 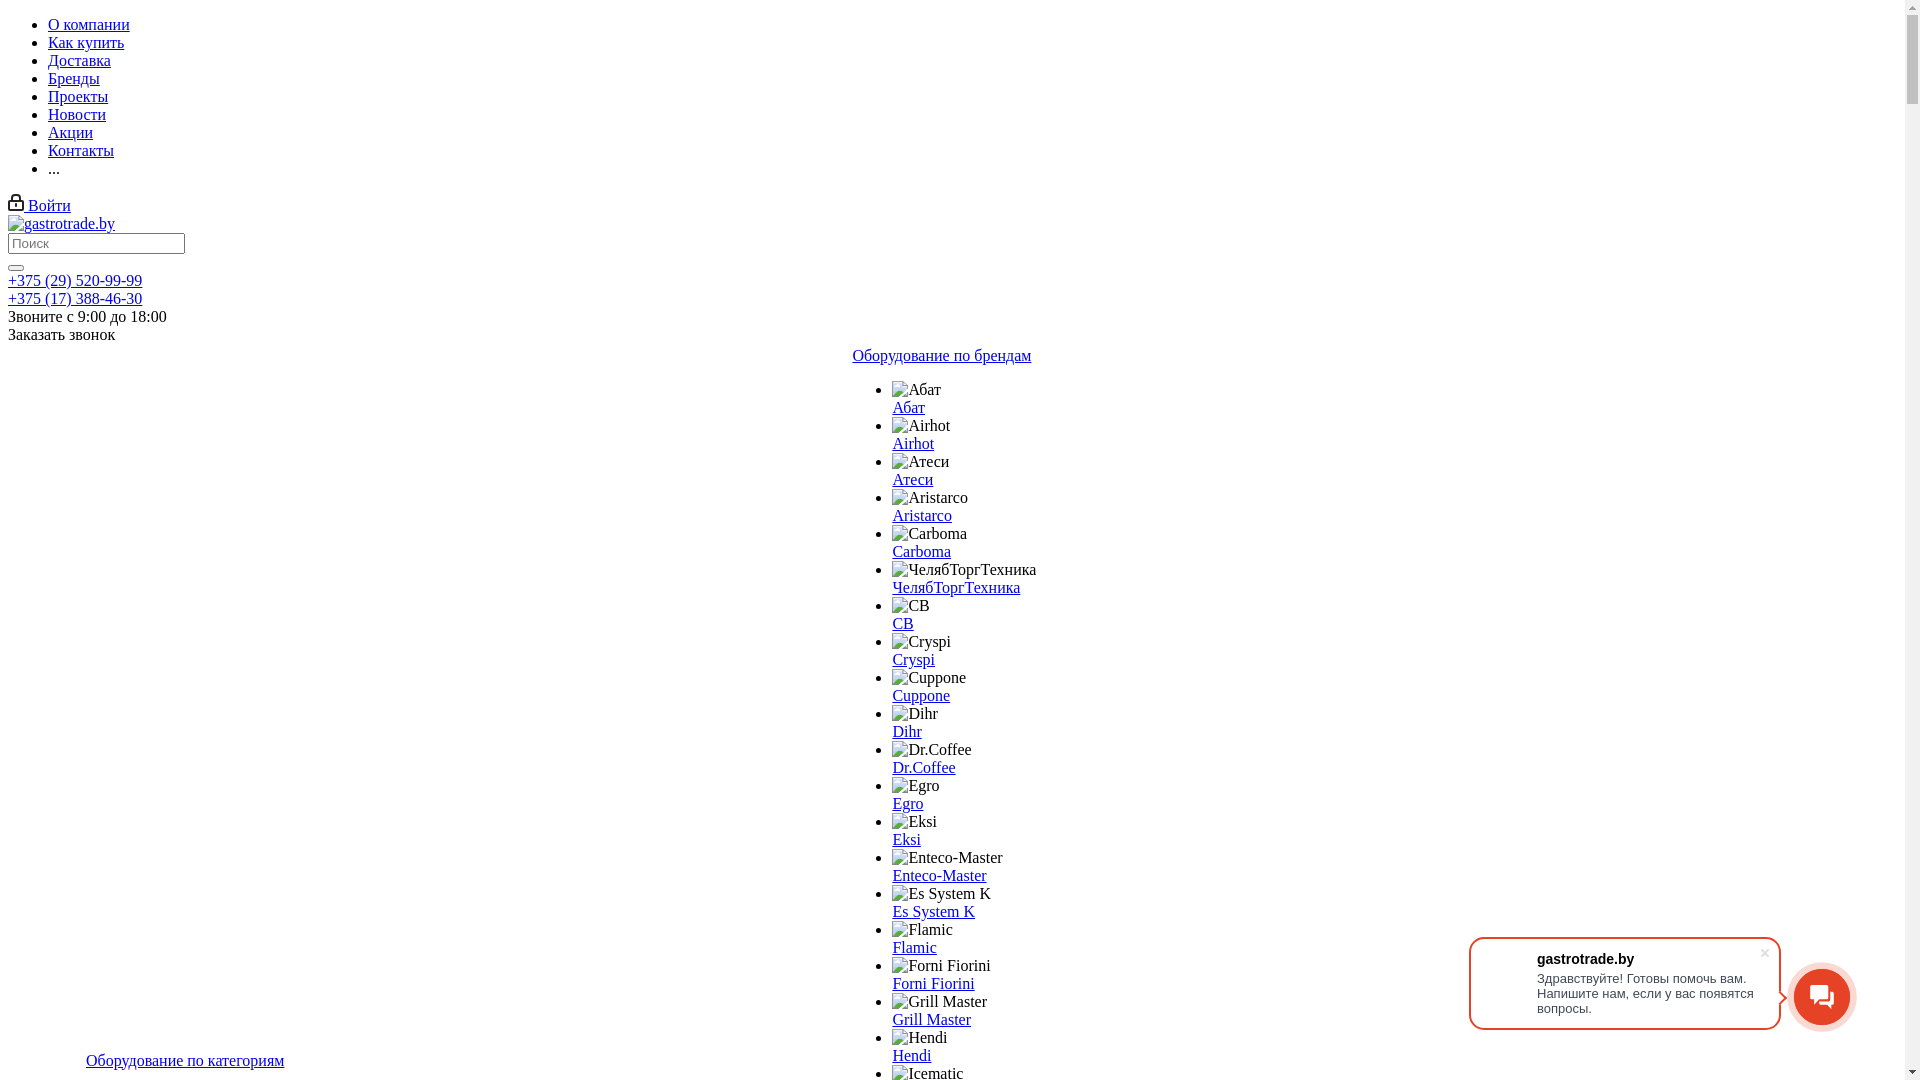 I want to click on Airhot, so click(x=913, y=444).